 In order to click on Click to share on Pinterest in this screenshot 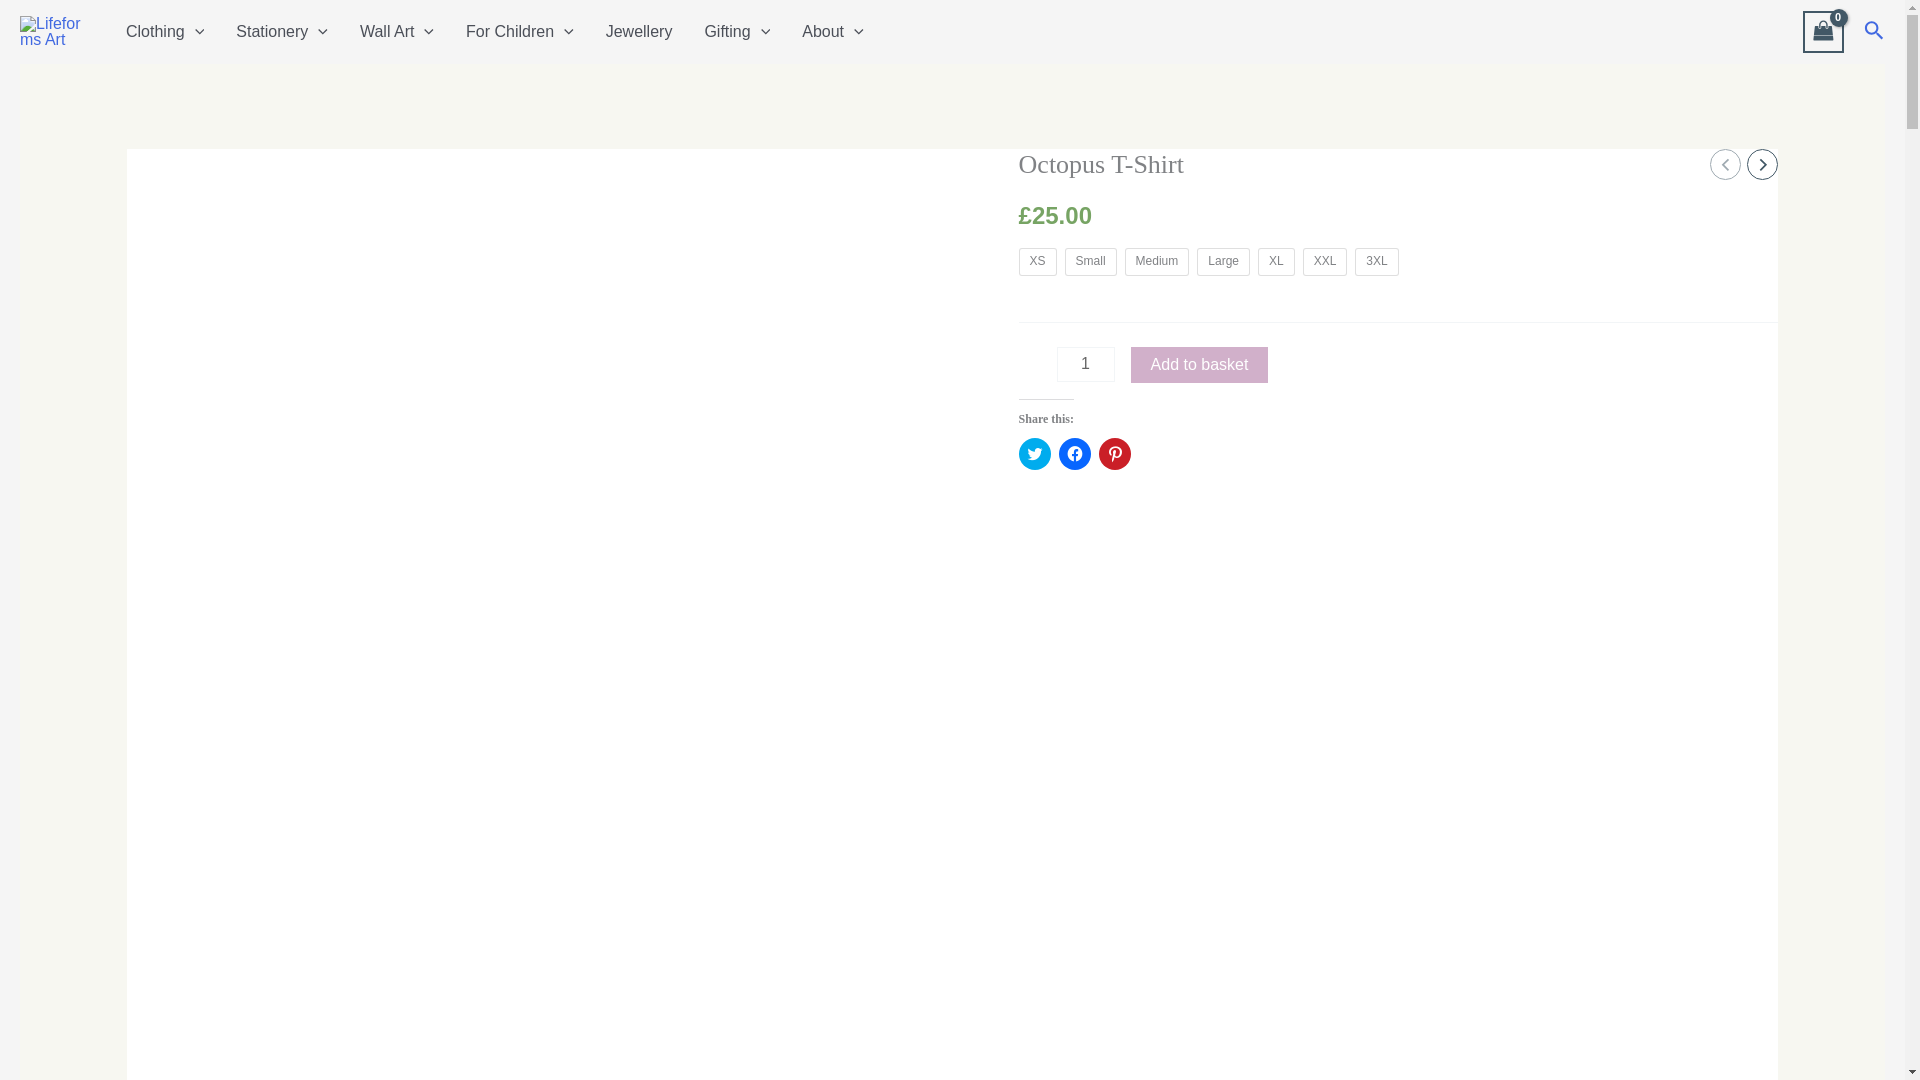, I will do `click(1114, 454)`.